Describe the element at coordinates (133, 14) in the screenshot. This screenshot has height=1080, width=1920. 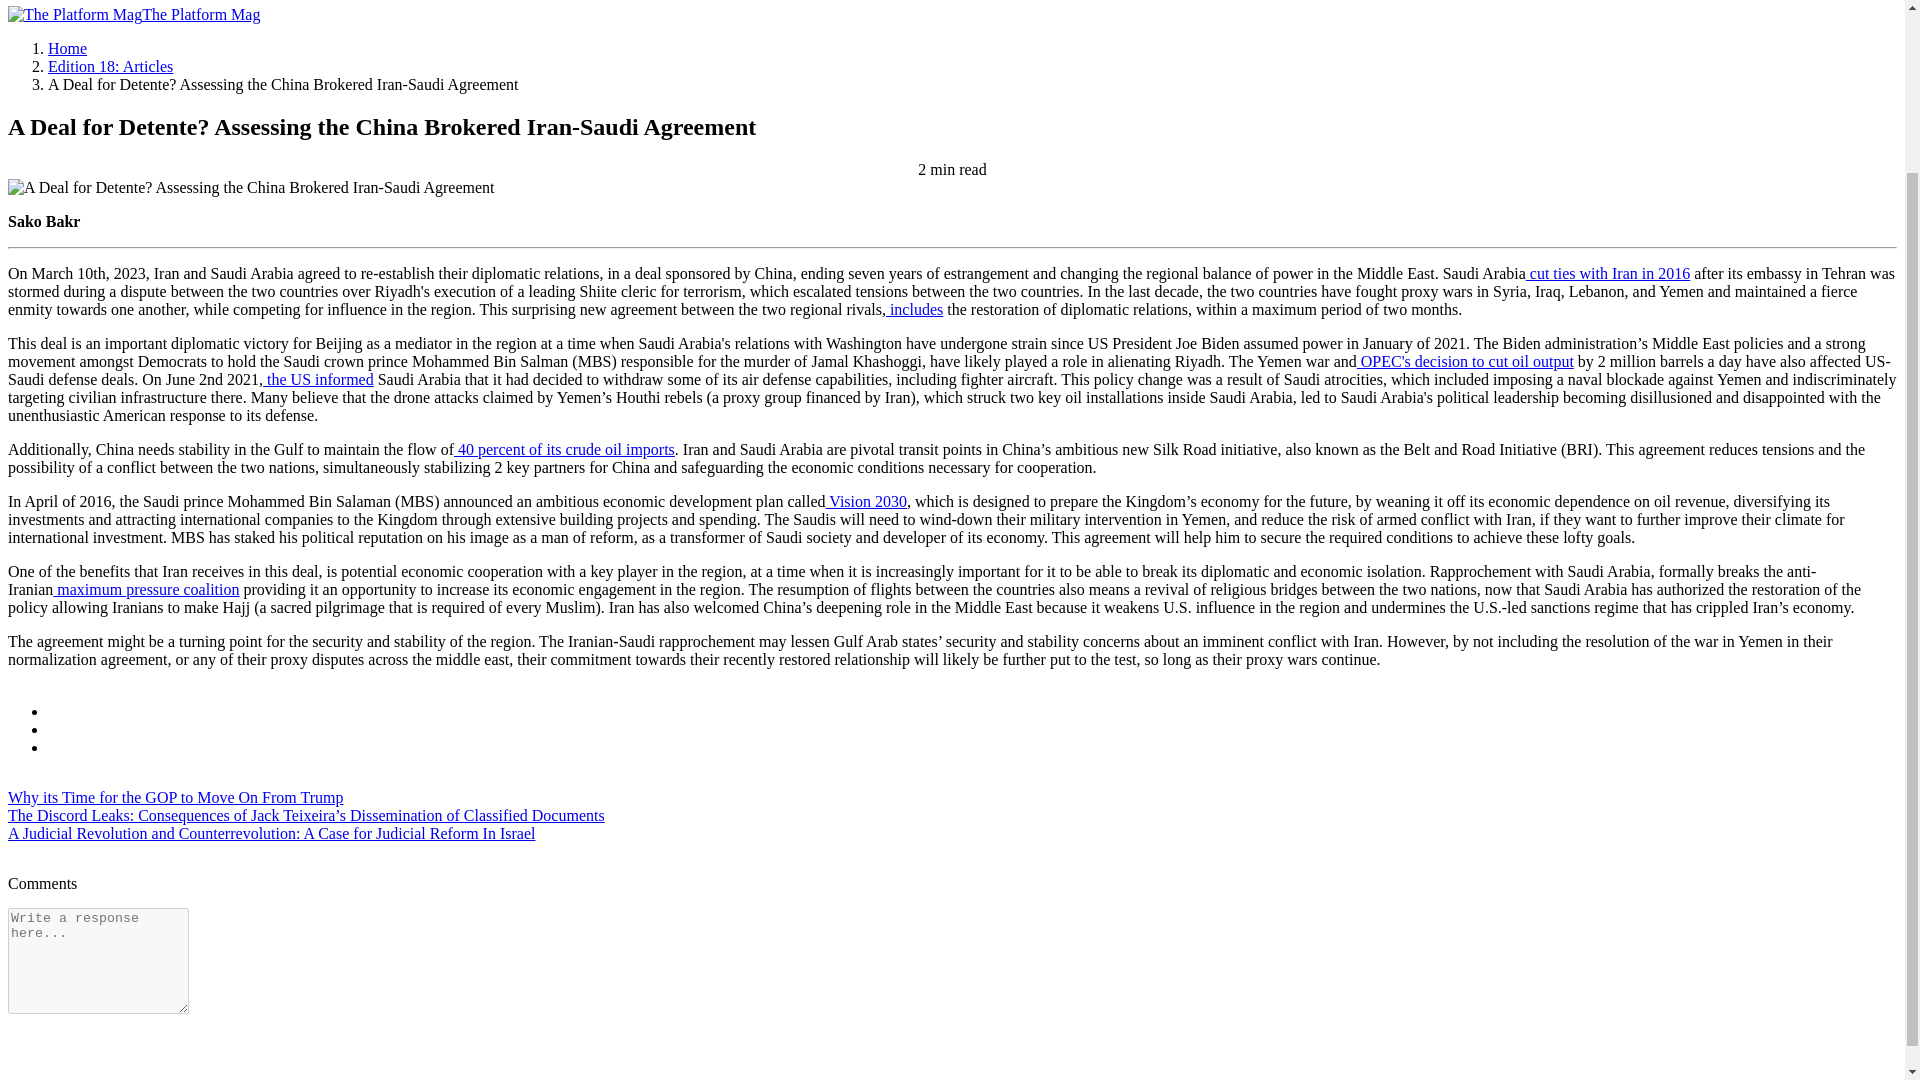
I see `The Platform Mag` at that location.